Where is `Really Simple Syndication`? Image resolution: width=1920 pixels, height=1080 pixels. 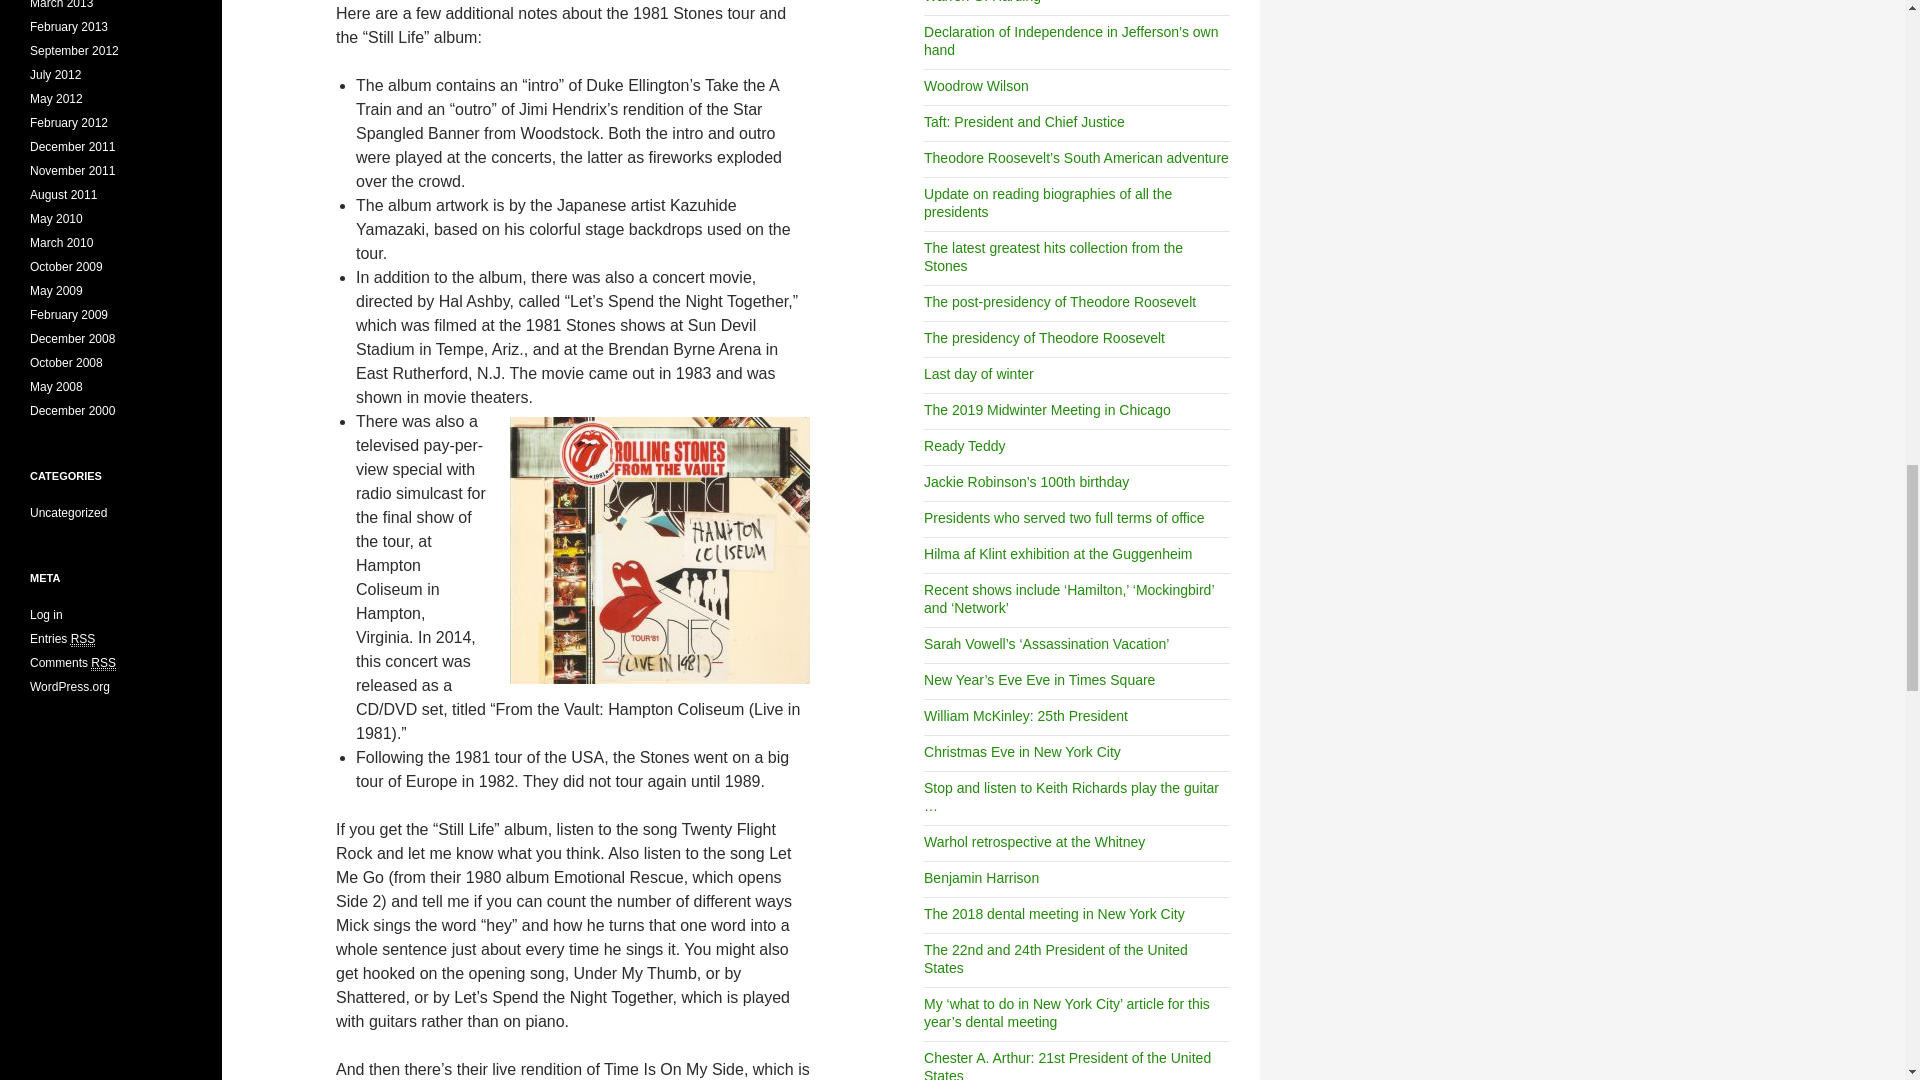 Really Simple Syndication is located at coordinates (102, 662).